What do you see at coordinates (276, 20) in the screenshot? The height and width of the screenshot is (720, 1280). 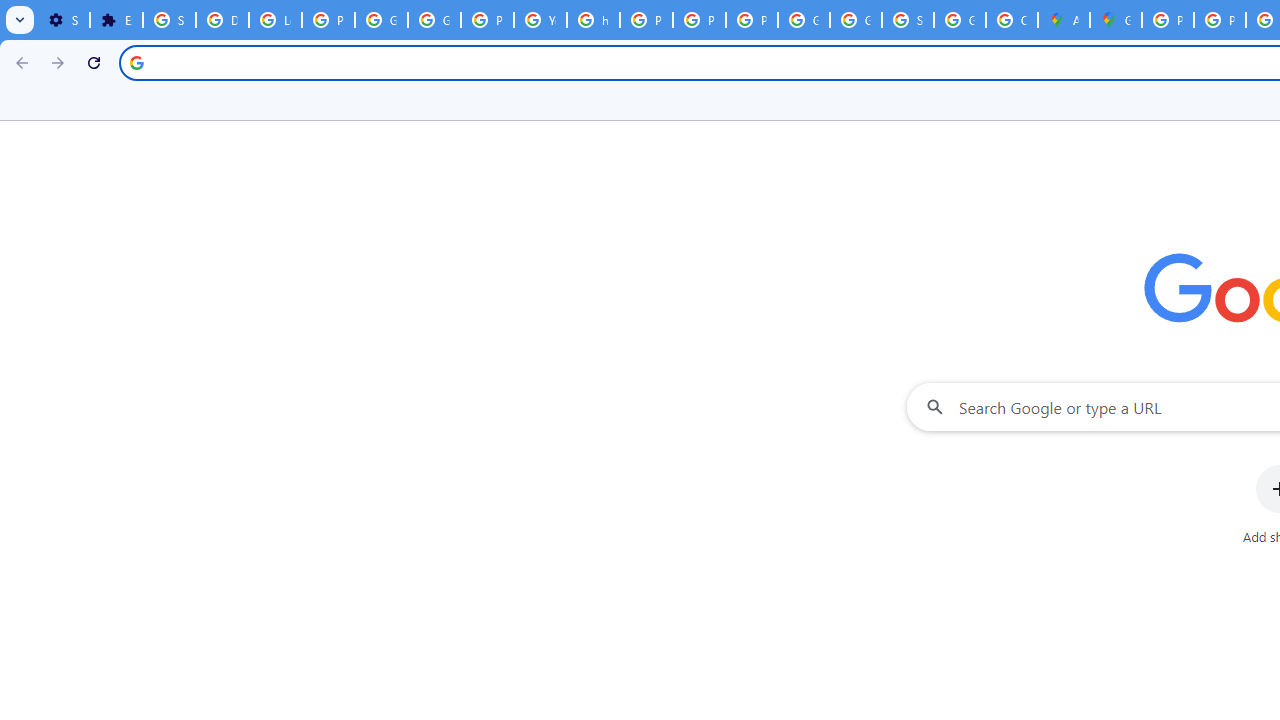 I see `Learn how to find your photos - Google Photos Help` at bounding box center [276, 20].